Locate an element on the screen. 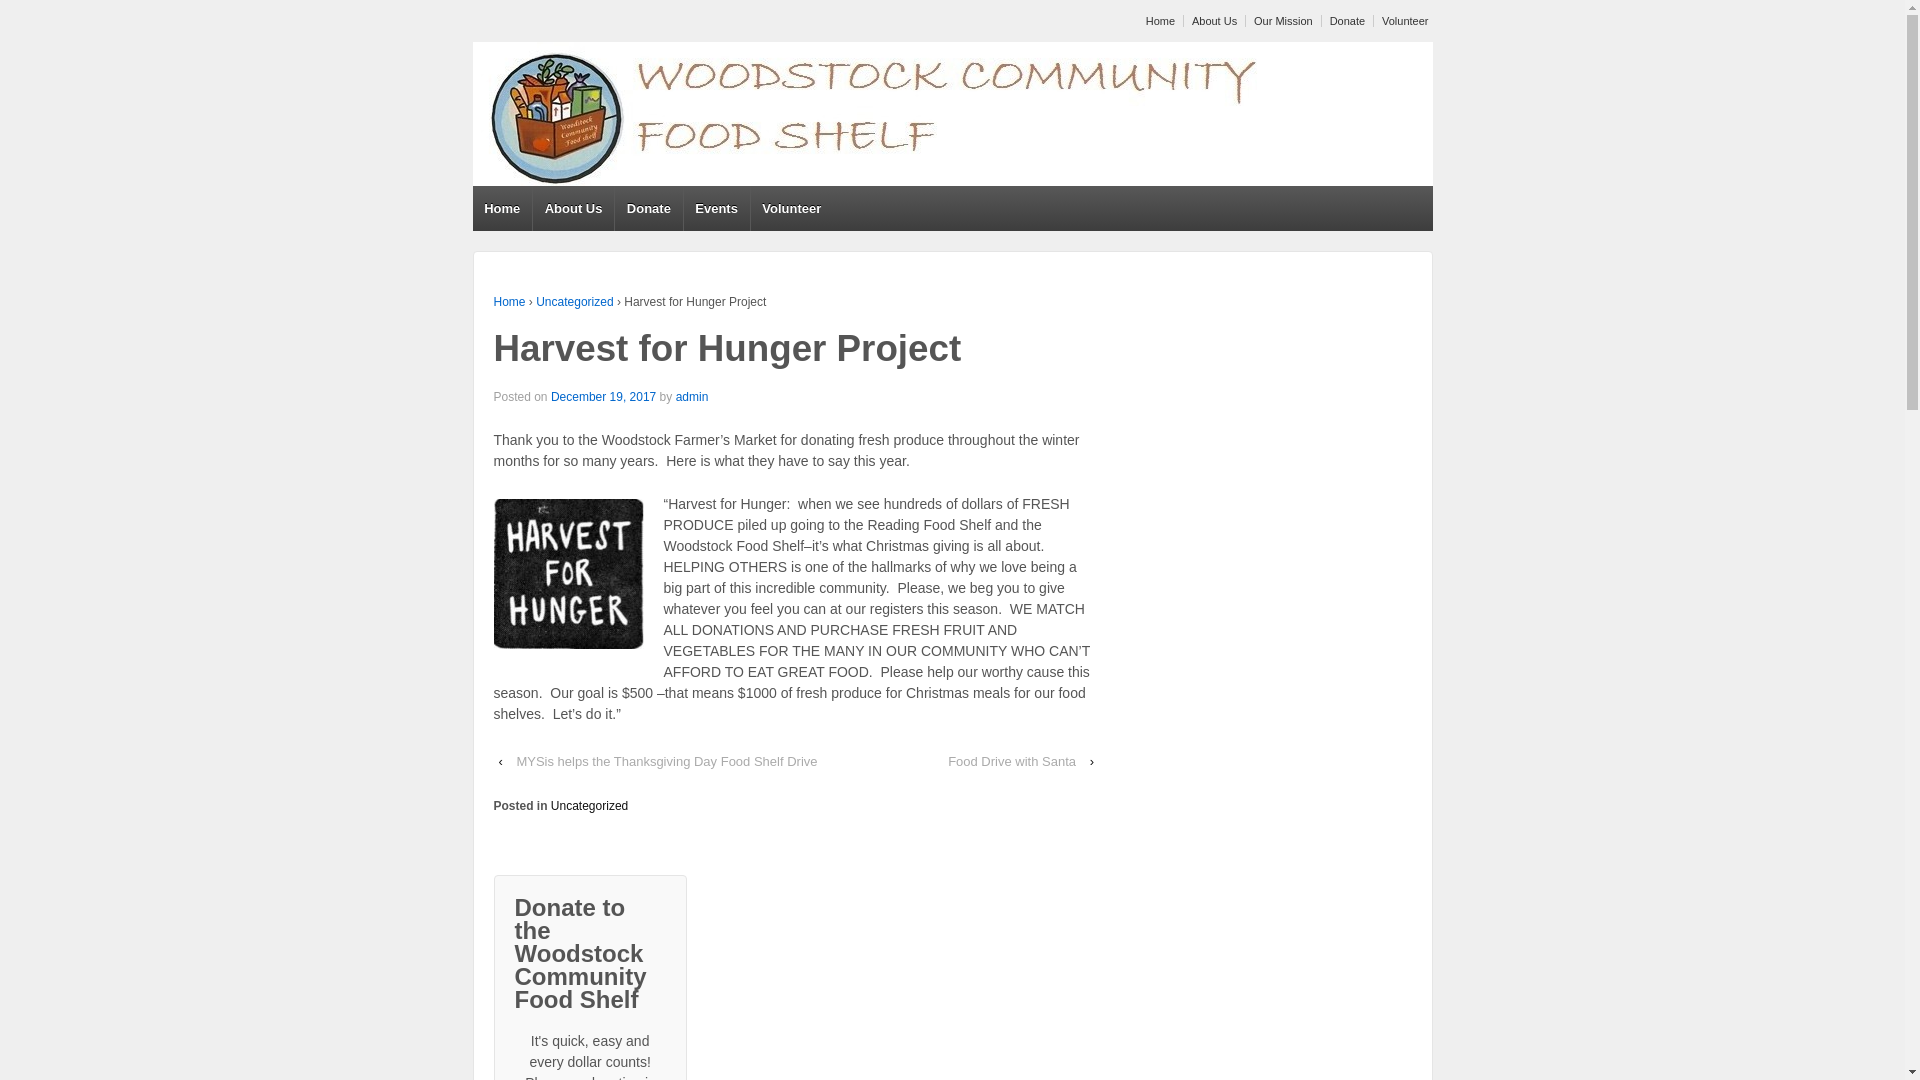  Volunteer is located at coordinates (792, 208).